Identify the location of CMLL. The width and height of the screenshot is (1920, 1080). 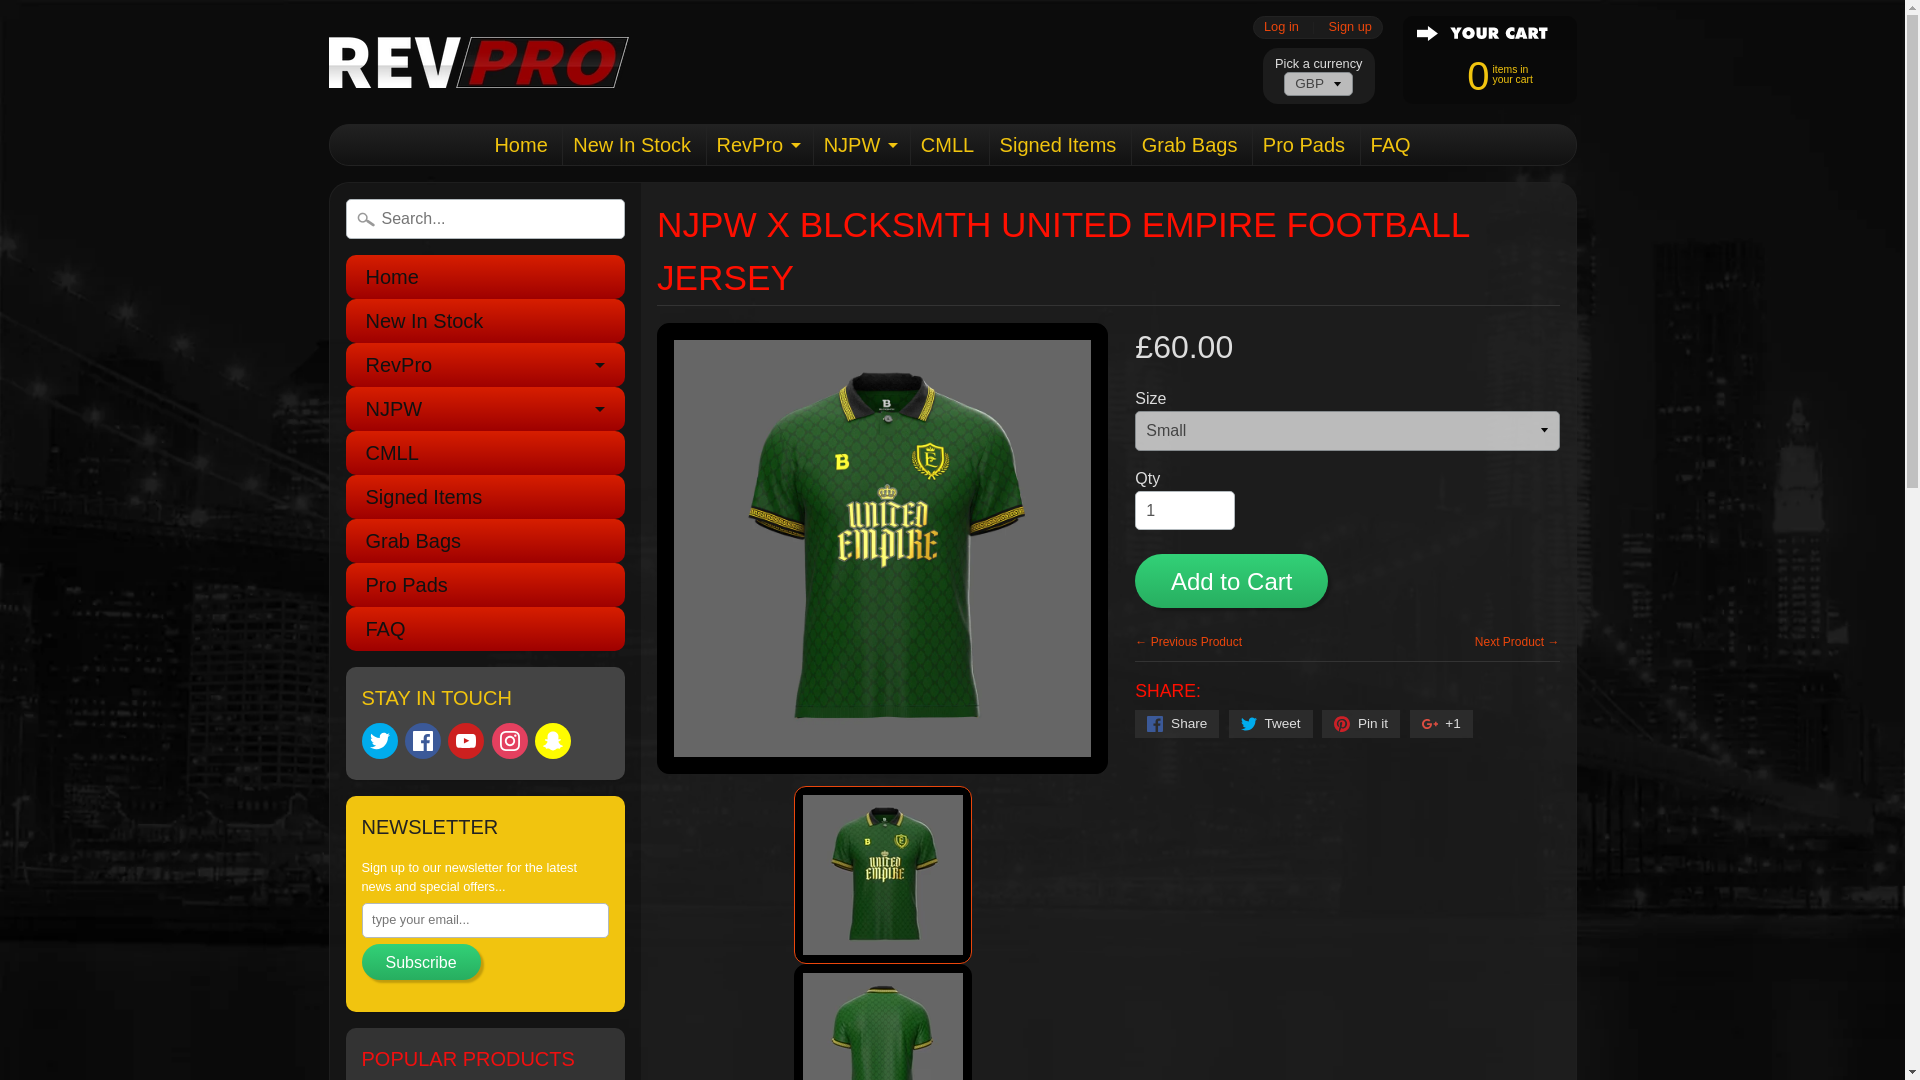
(946, 145).